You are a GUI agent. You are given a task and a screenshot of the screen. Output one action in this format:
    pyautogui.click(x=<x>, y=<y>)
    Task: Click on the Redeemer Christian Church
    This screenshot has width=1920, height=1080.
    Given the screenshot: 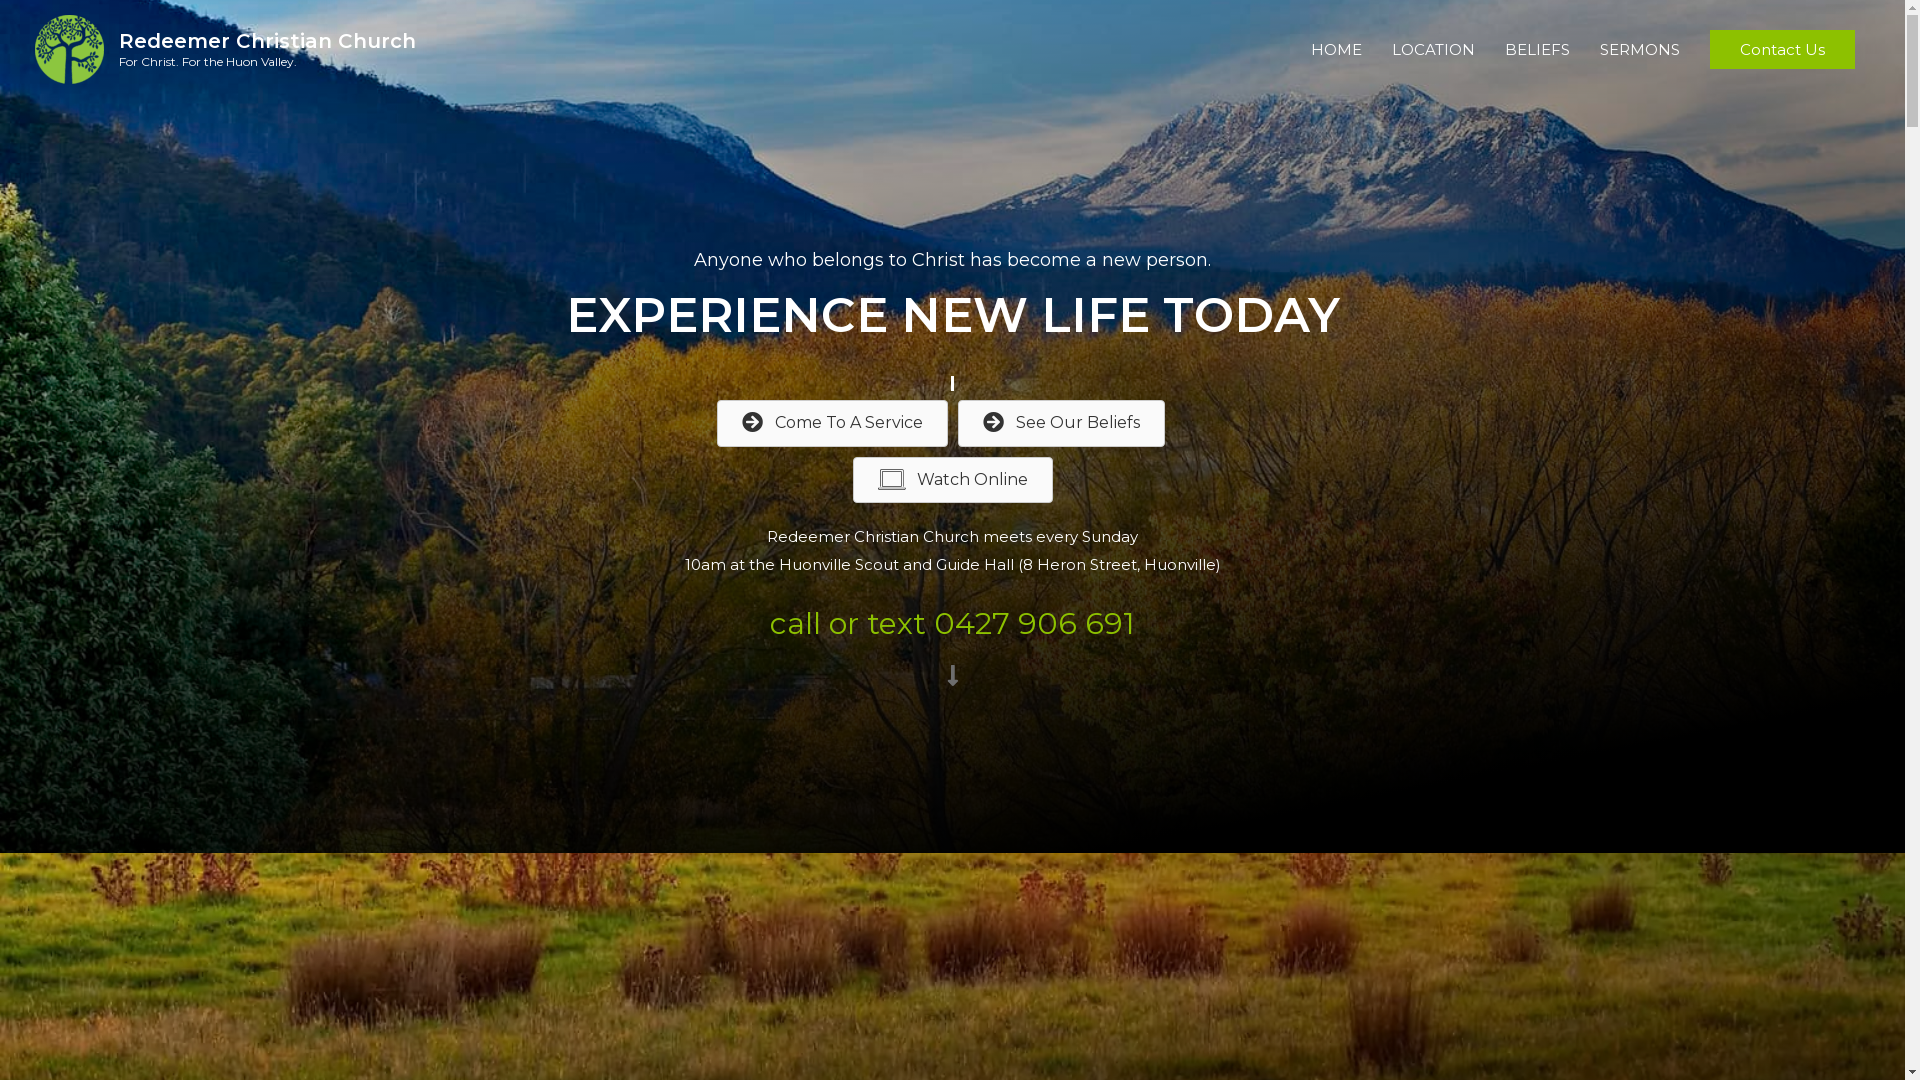 What is the action you would take?
    pyautogui.click(x=268, y=40)
    